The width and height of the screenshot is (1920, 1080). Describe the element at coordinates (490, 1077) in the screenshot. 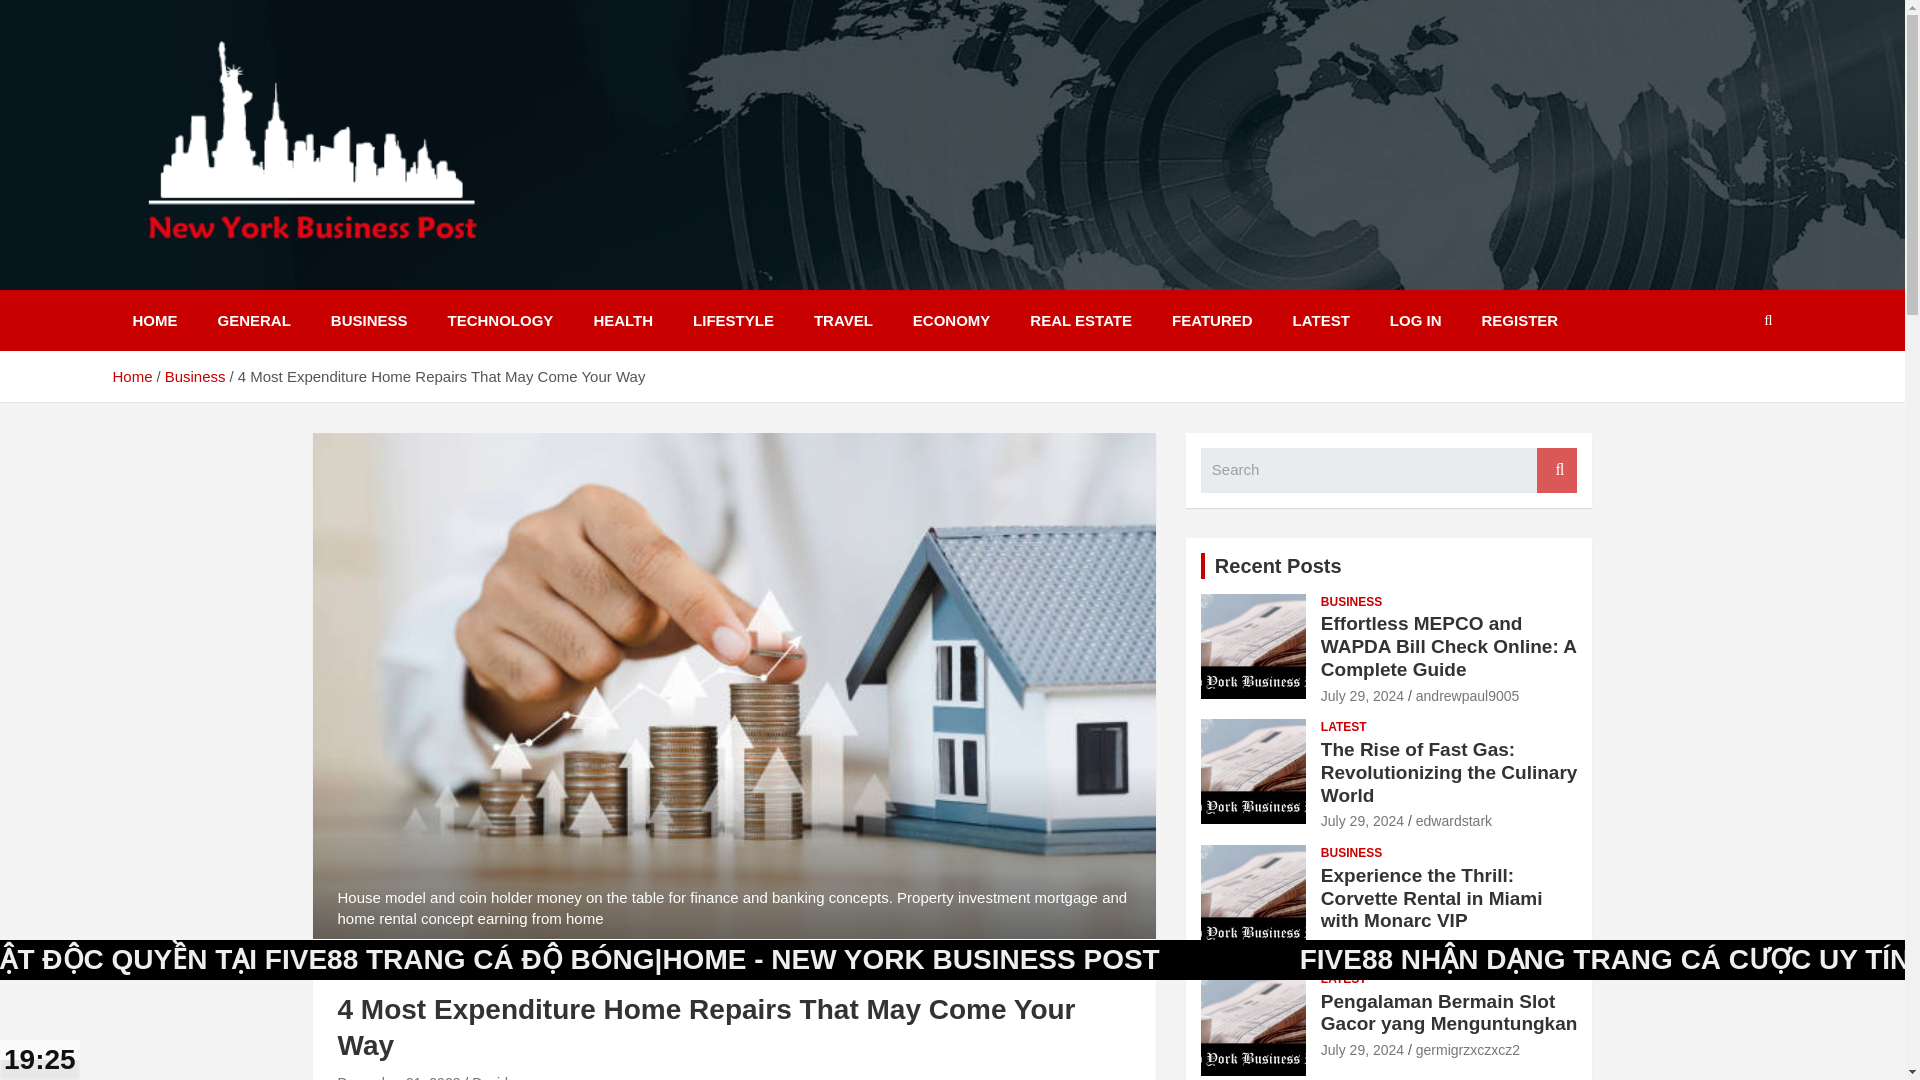

I see `David` at that location.